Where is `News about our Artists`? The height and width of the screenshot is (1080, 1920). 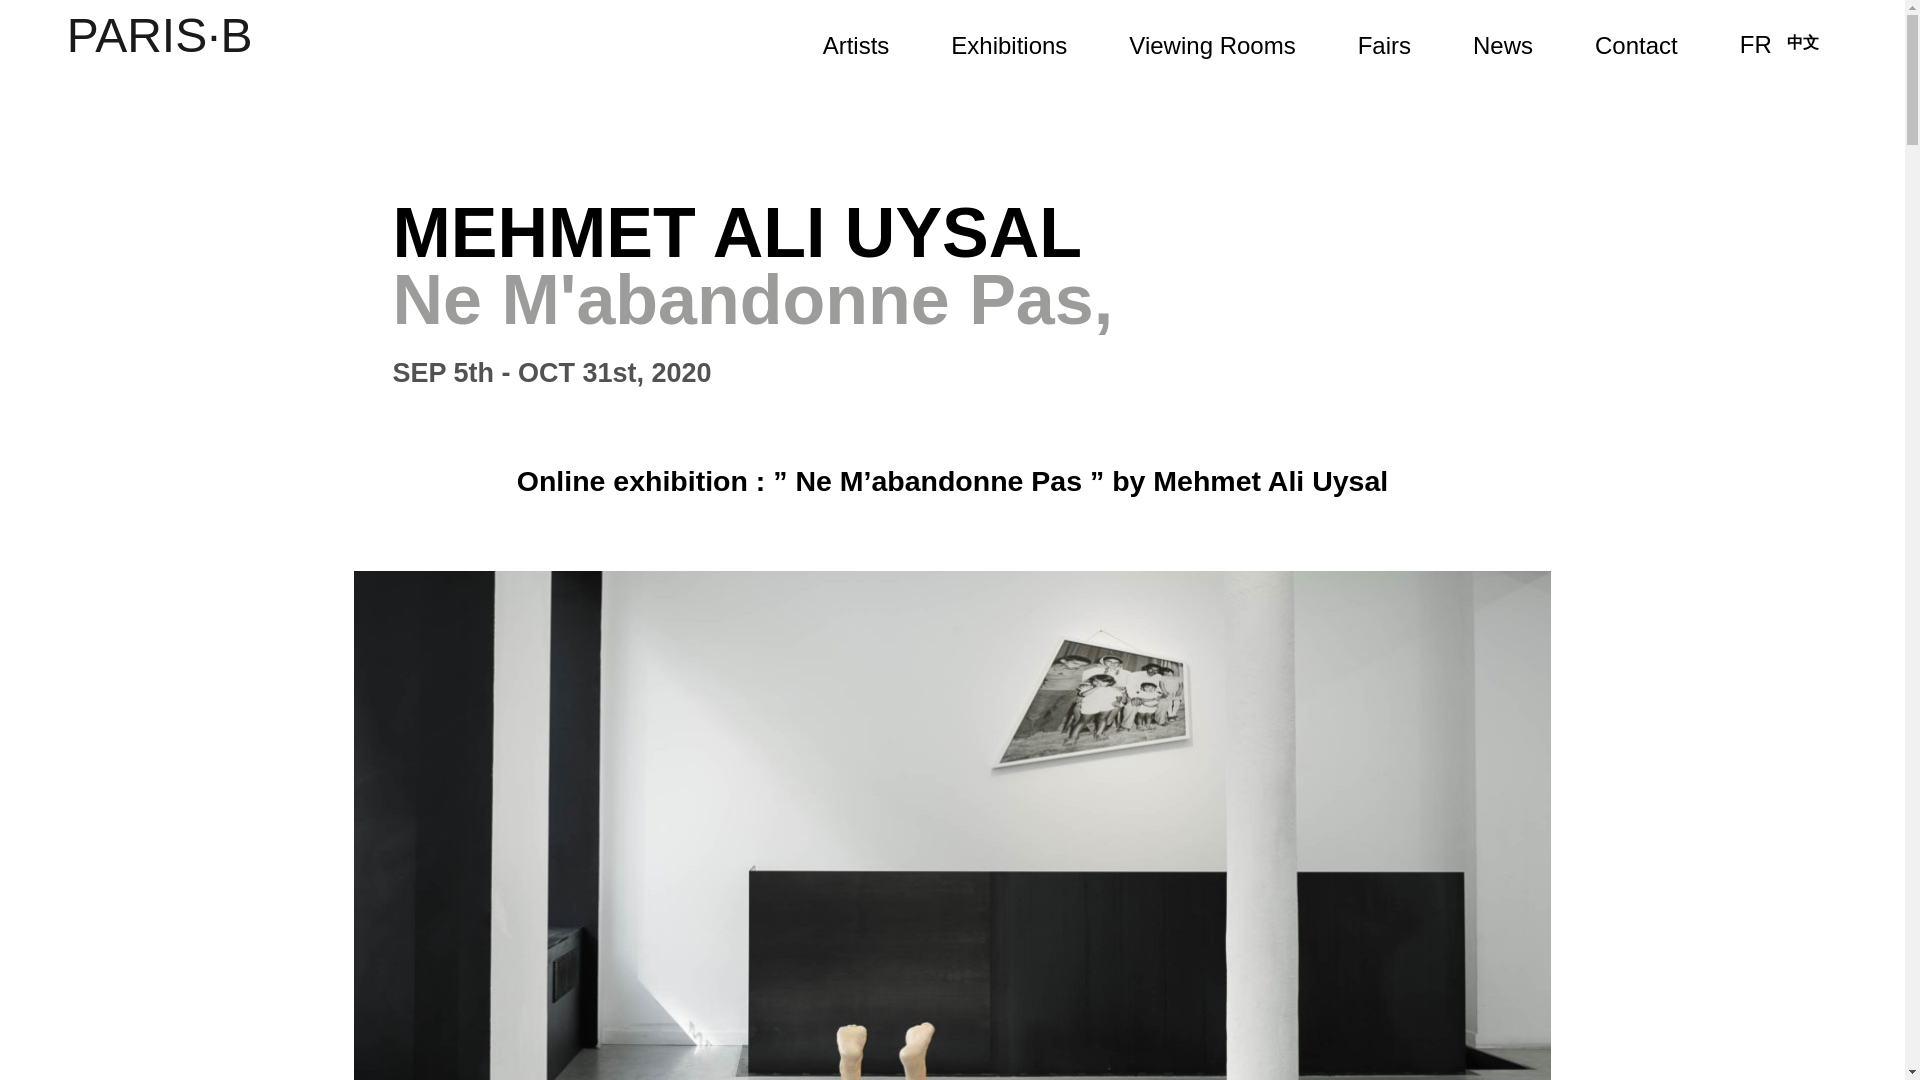
News about our Artists is located at coordinates (1502, 45).